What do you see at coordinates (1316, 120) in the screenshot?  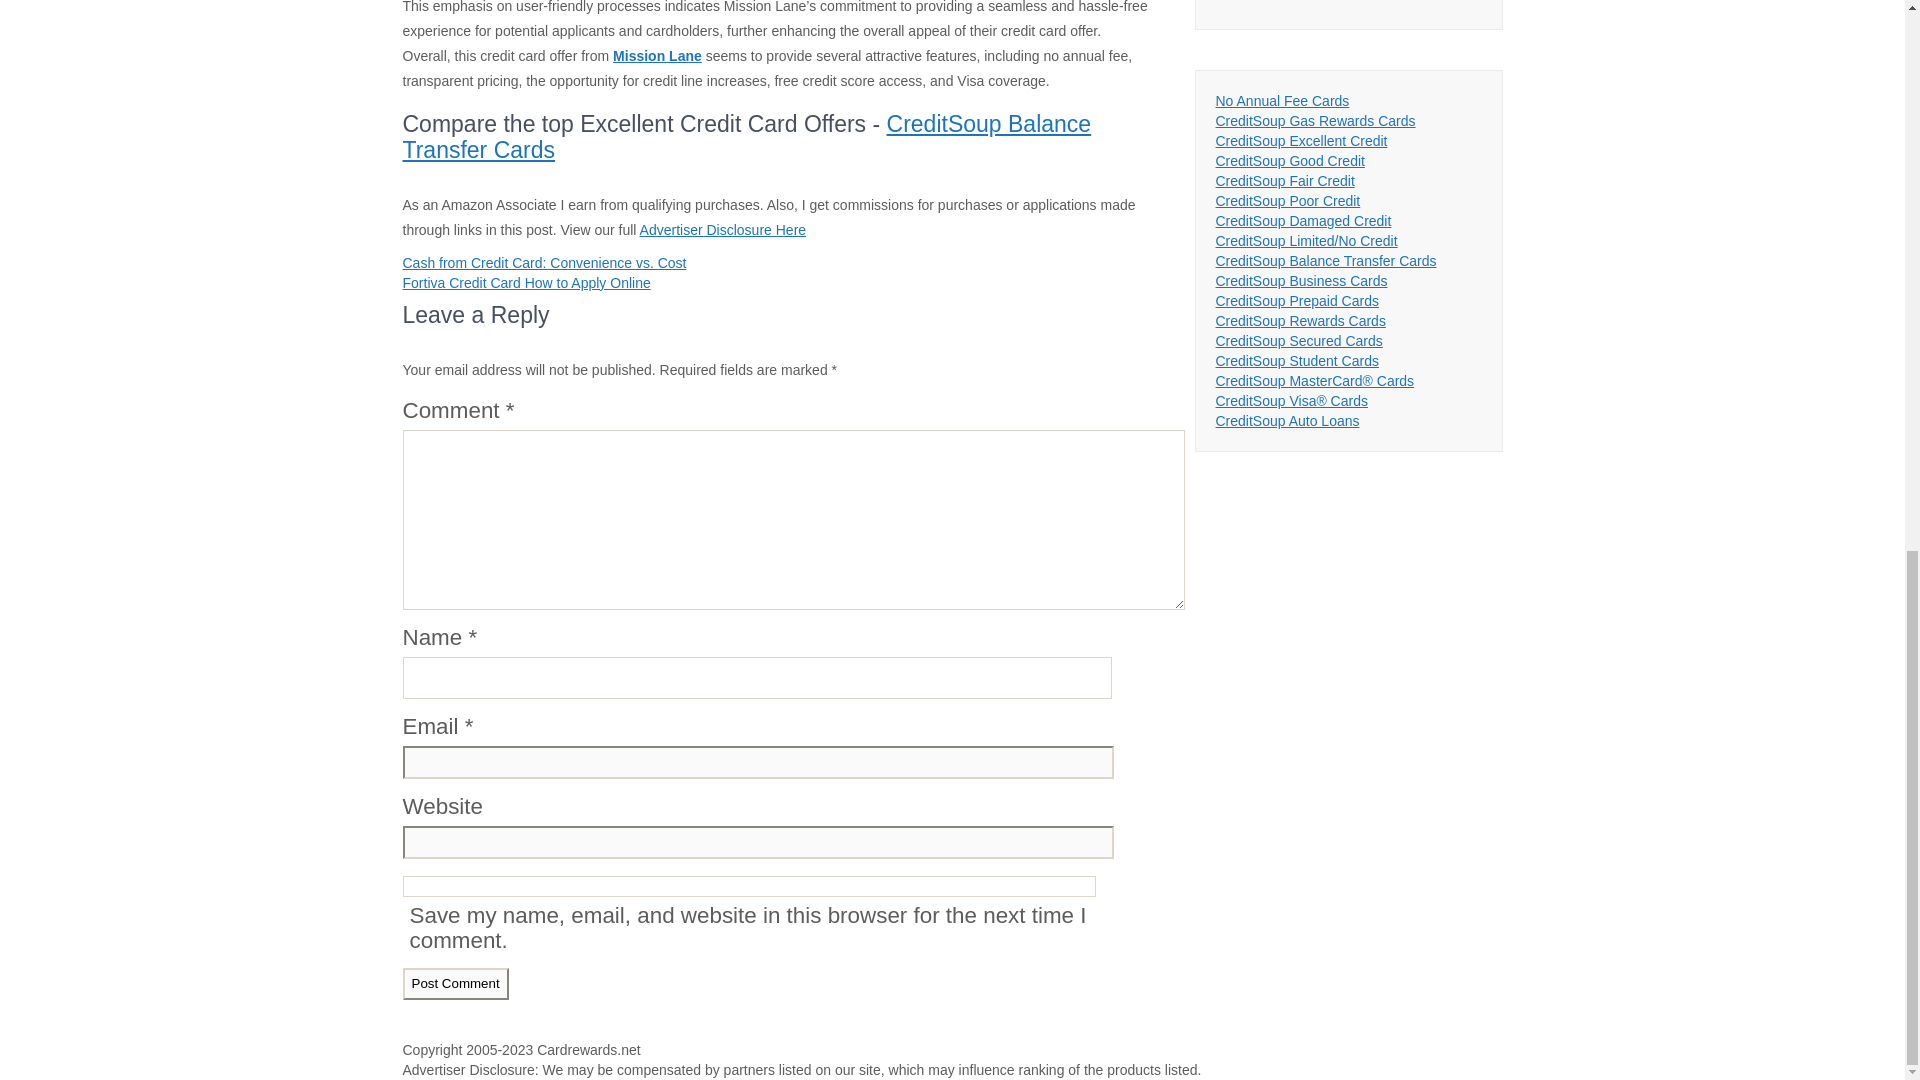 I see `CreditSoup Gas Rewards Cards` at bounding box center [1316, 120].